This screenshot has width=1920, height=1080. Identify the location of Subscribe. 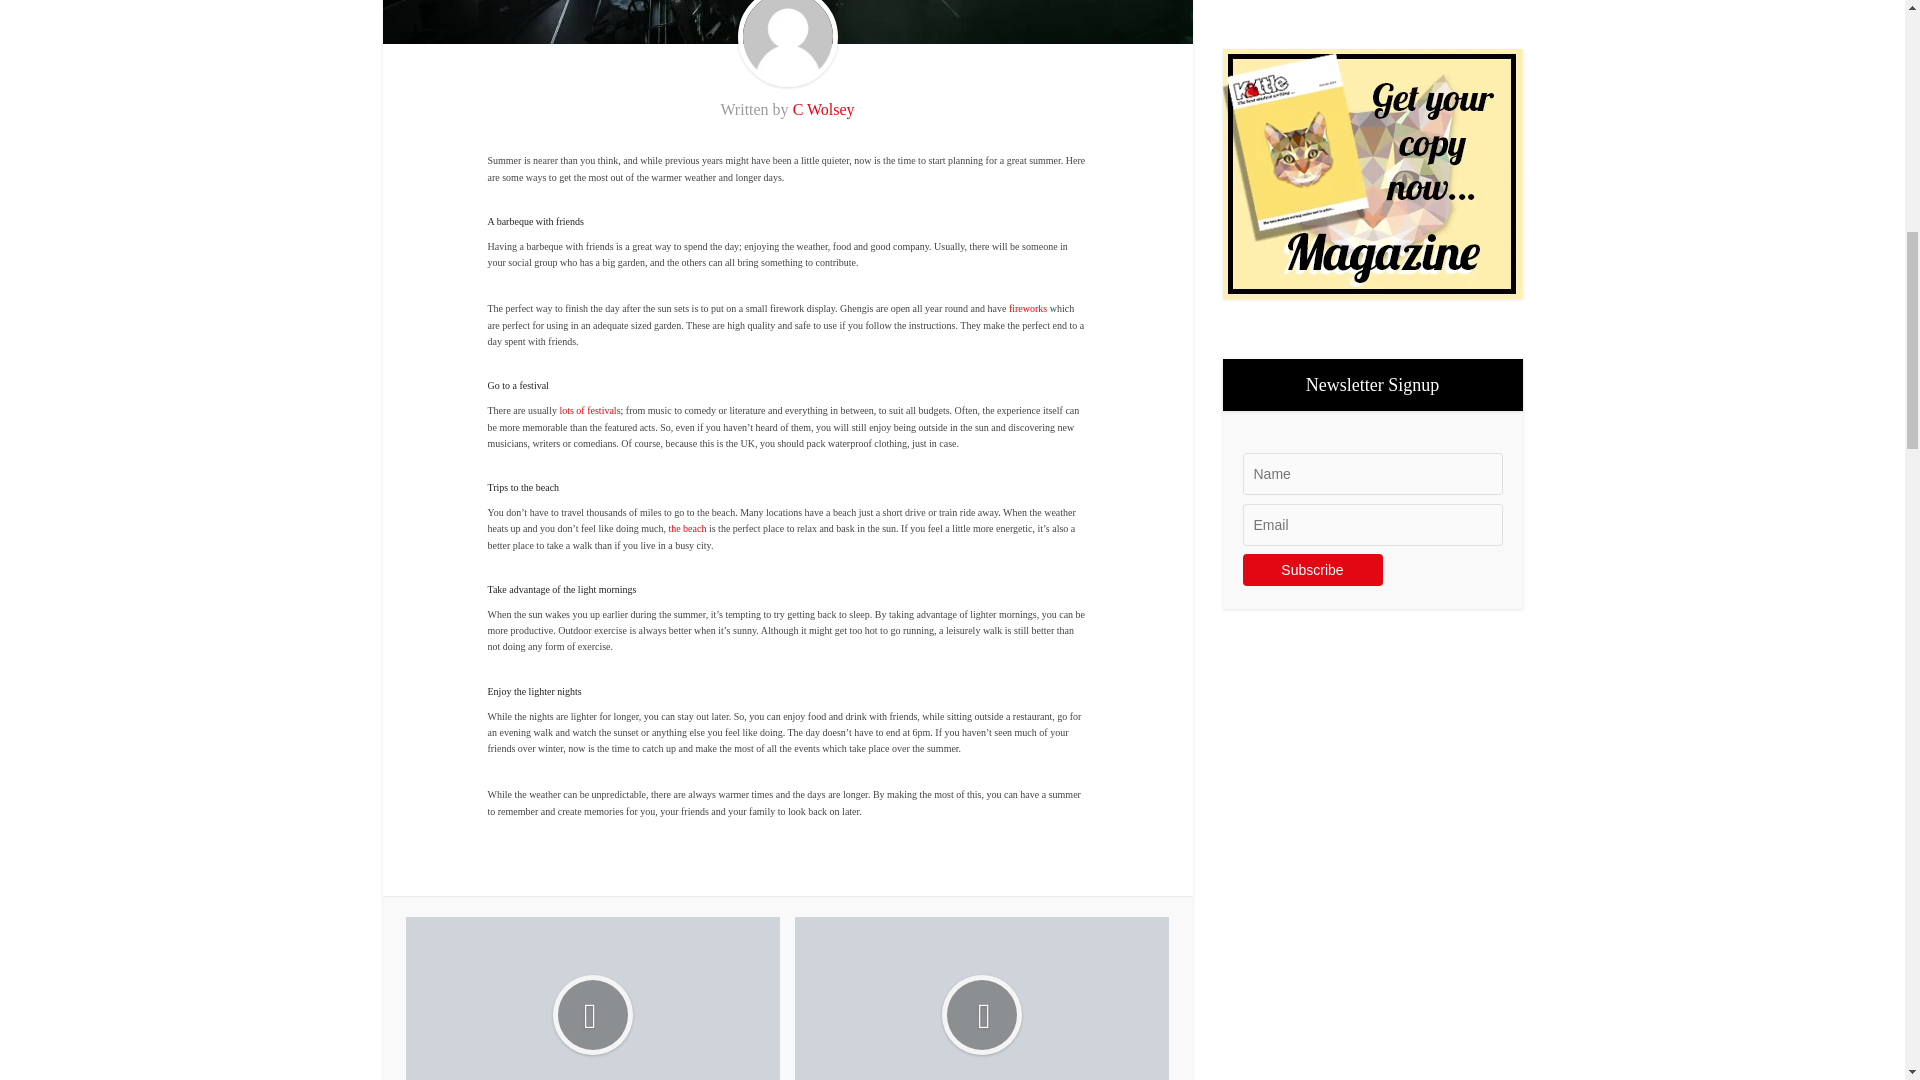
(1312, 570).